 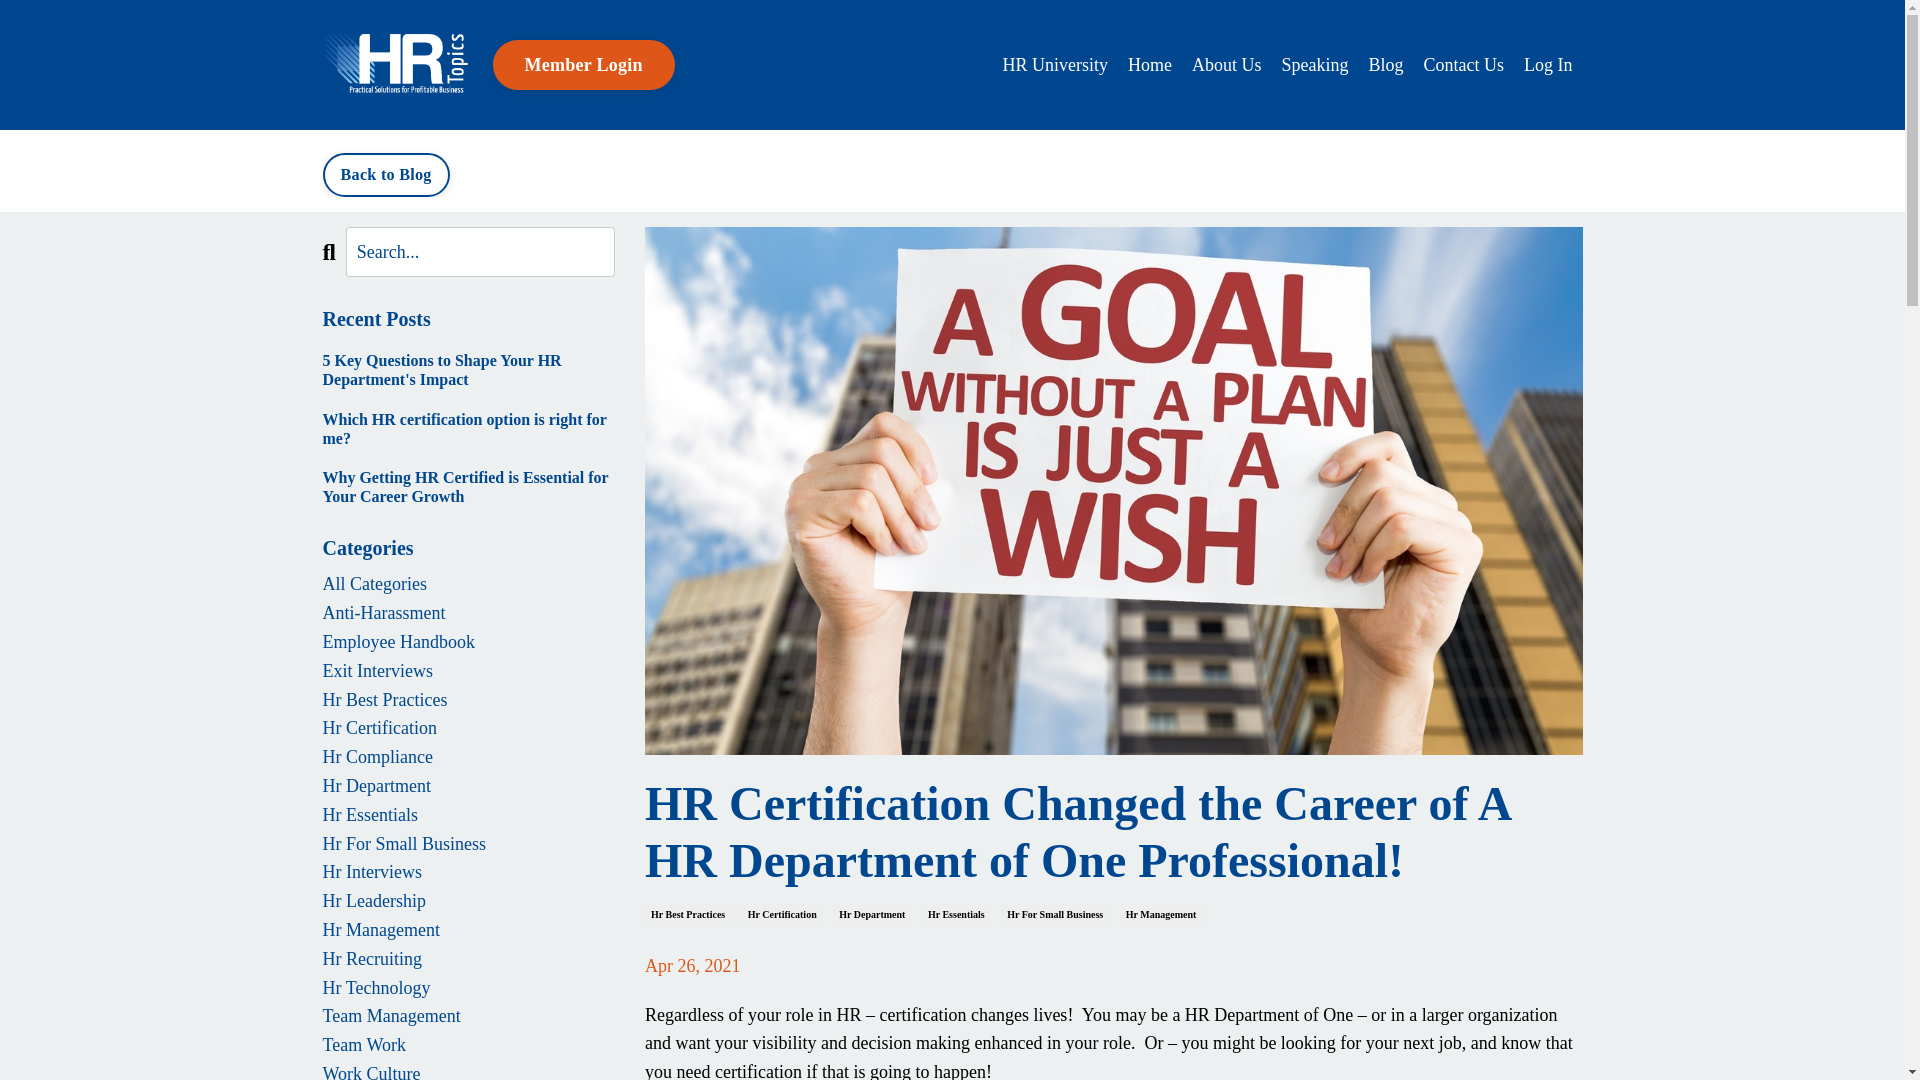 What do you see at coordinates (468, 670) in the screenshot?
I see `Exit Interviews` at bounding box center [468, 670].